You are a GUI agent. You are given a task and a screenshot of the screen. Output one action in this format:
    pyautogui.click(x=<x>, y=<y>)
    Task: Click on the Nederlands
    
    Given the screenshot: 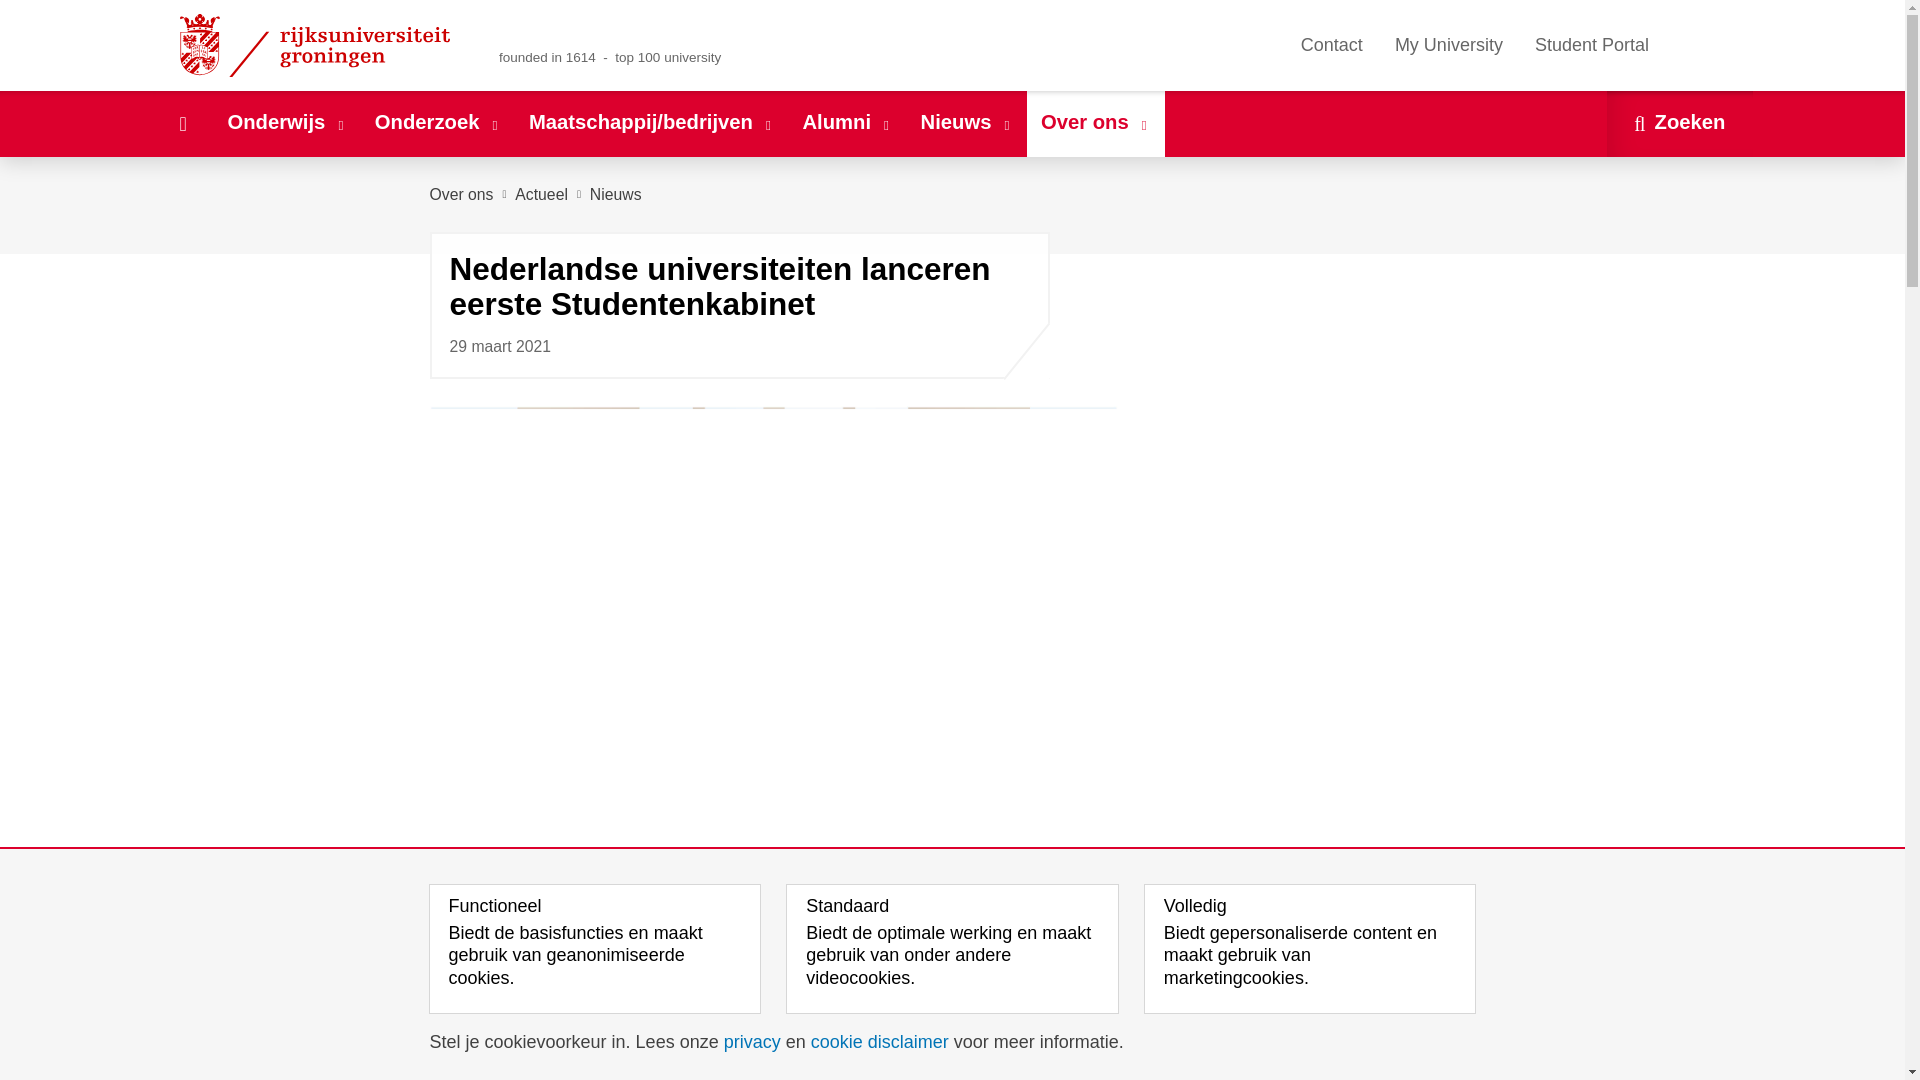 What is the action you would take?
    pyautogui.click(x=1678, y=44)
    